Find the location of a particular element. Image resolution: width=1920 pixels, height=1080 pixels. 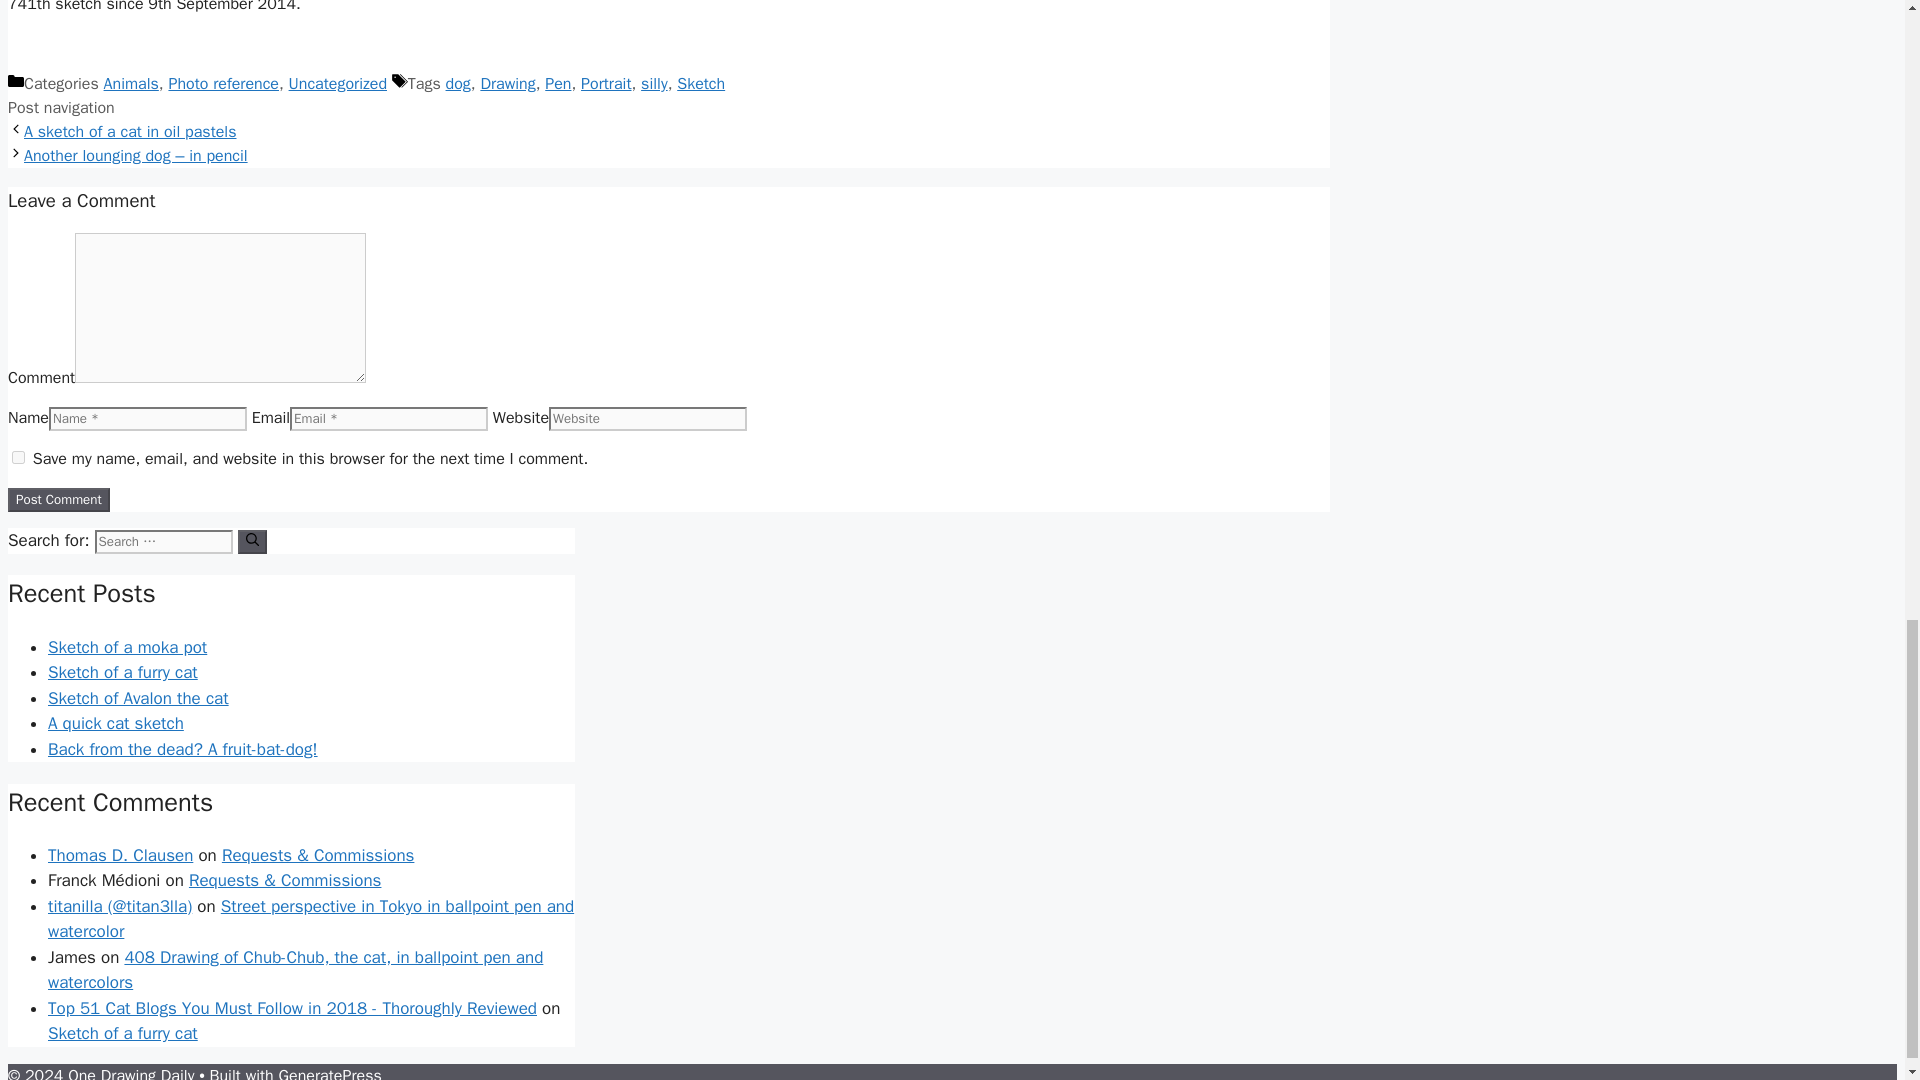

Pen is located at coordinates (558, 84).